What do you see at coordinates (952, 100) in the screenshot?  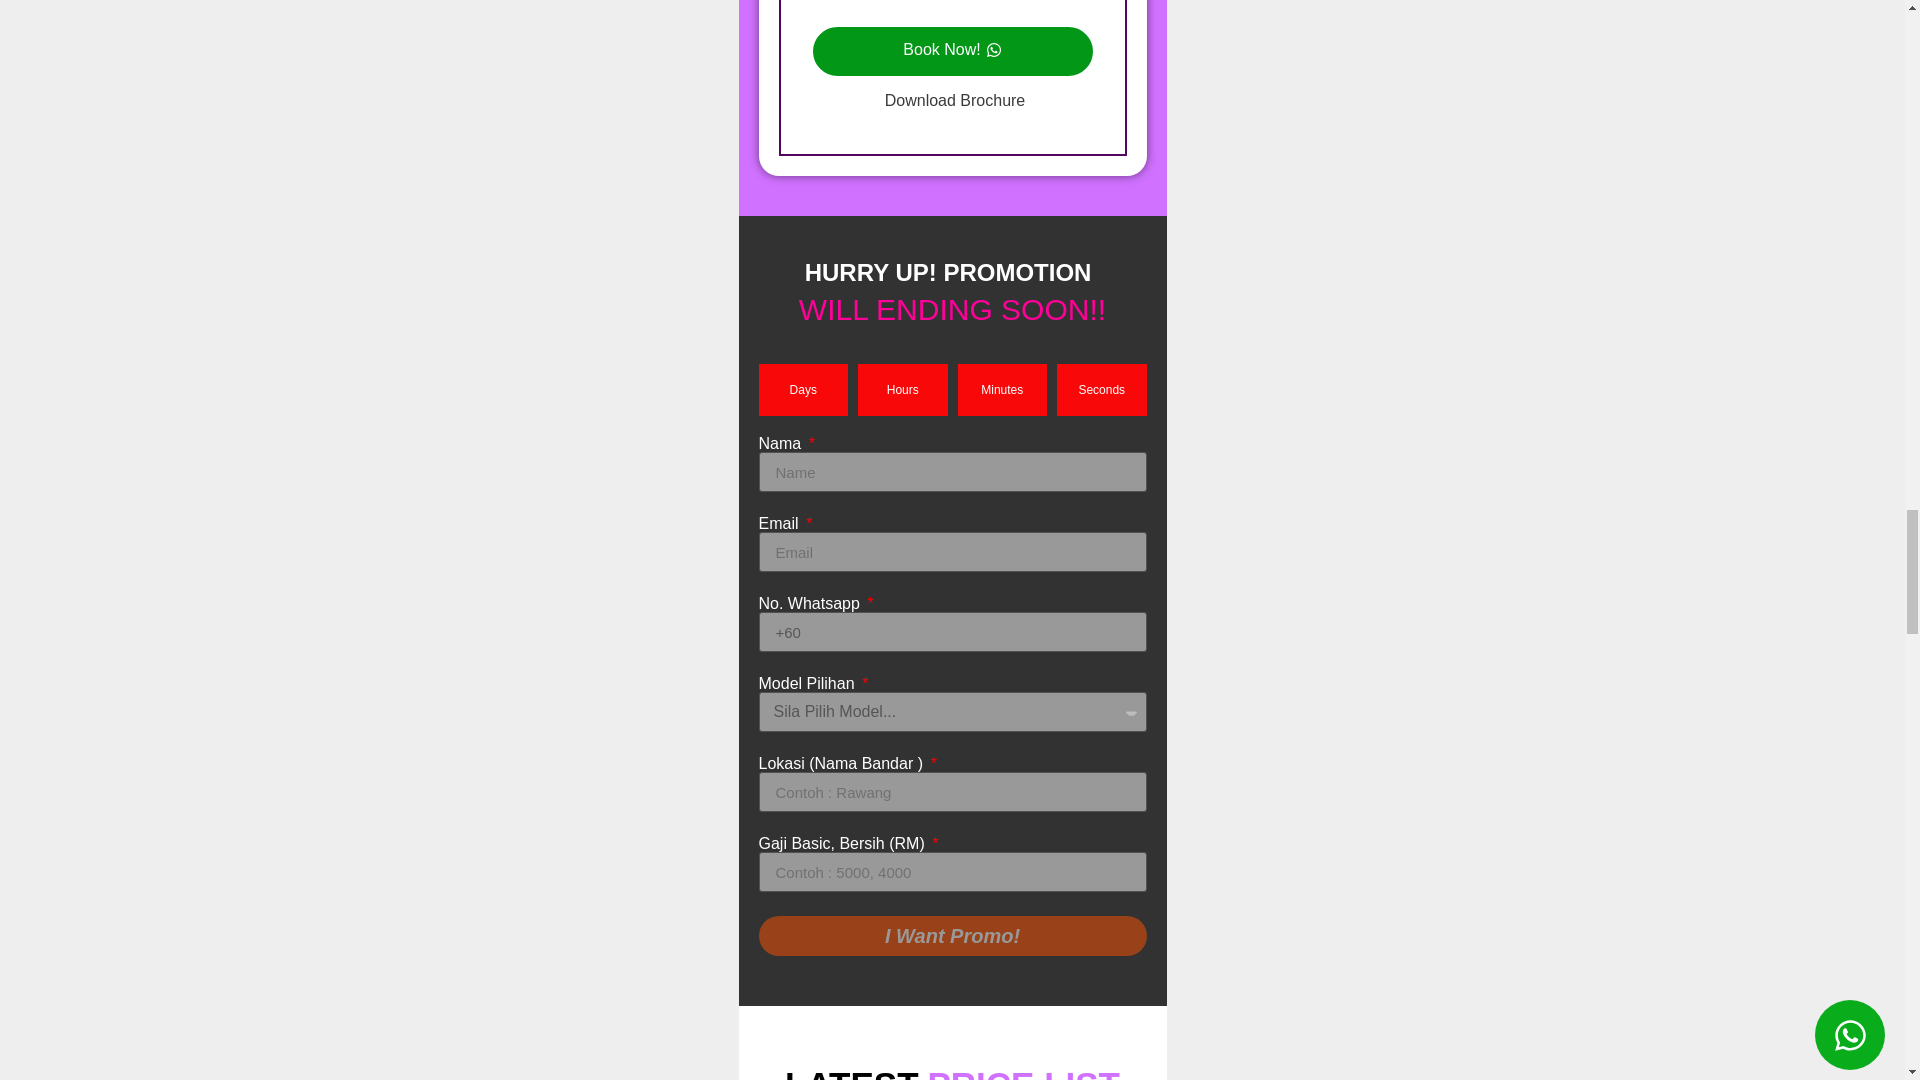 I see `Download Brochure` at bounding box center [952, 100].